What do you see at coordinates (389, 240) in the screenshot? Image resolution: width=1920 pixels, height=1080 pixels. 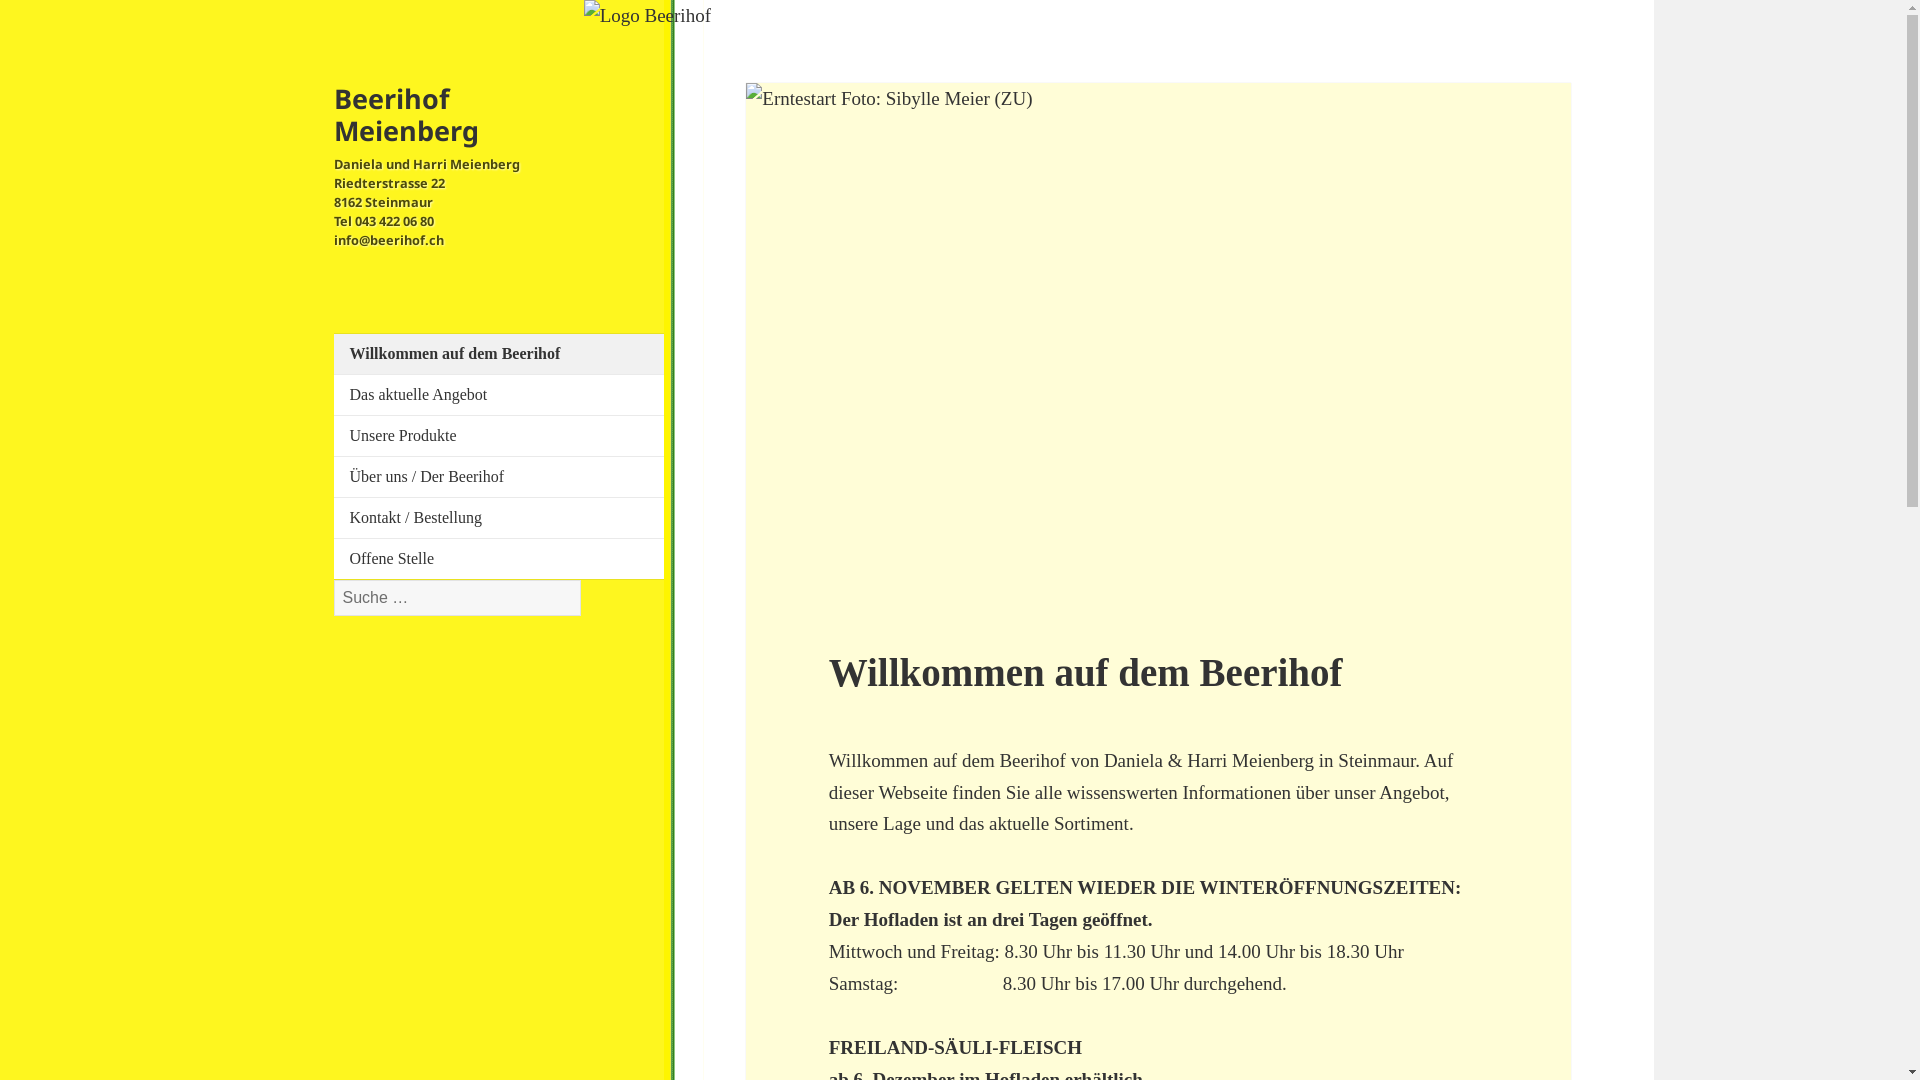 I see `info@beerihof.ch` at bounding box center [389, 240].